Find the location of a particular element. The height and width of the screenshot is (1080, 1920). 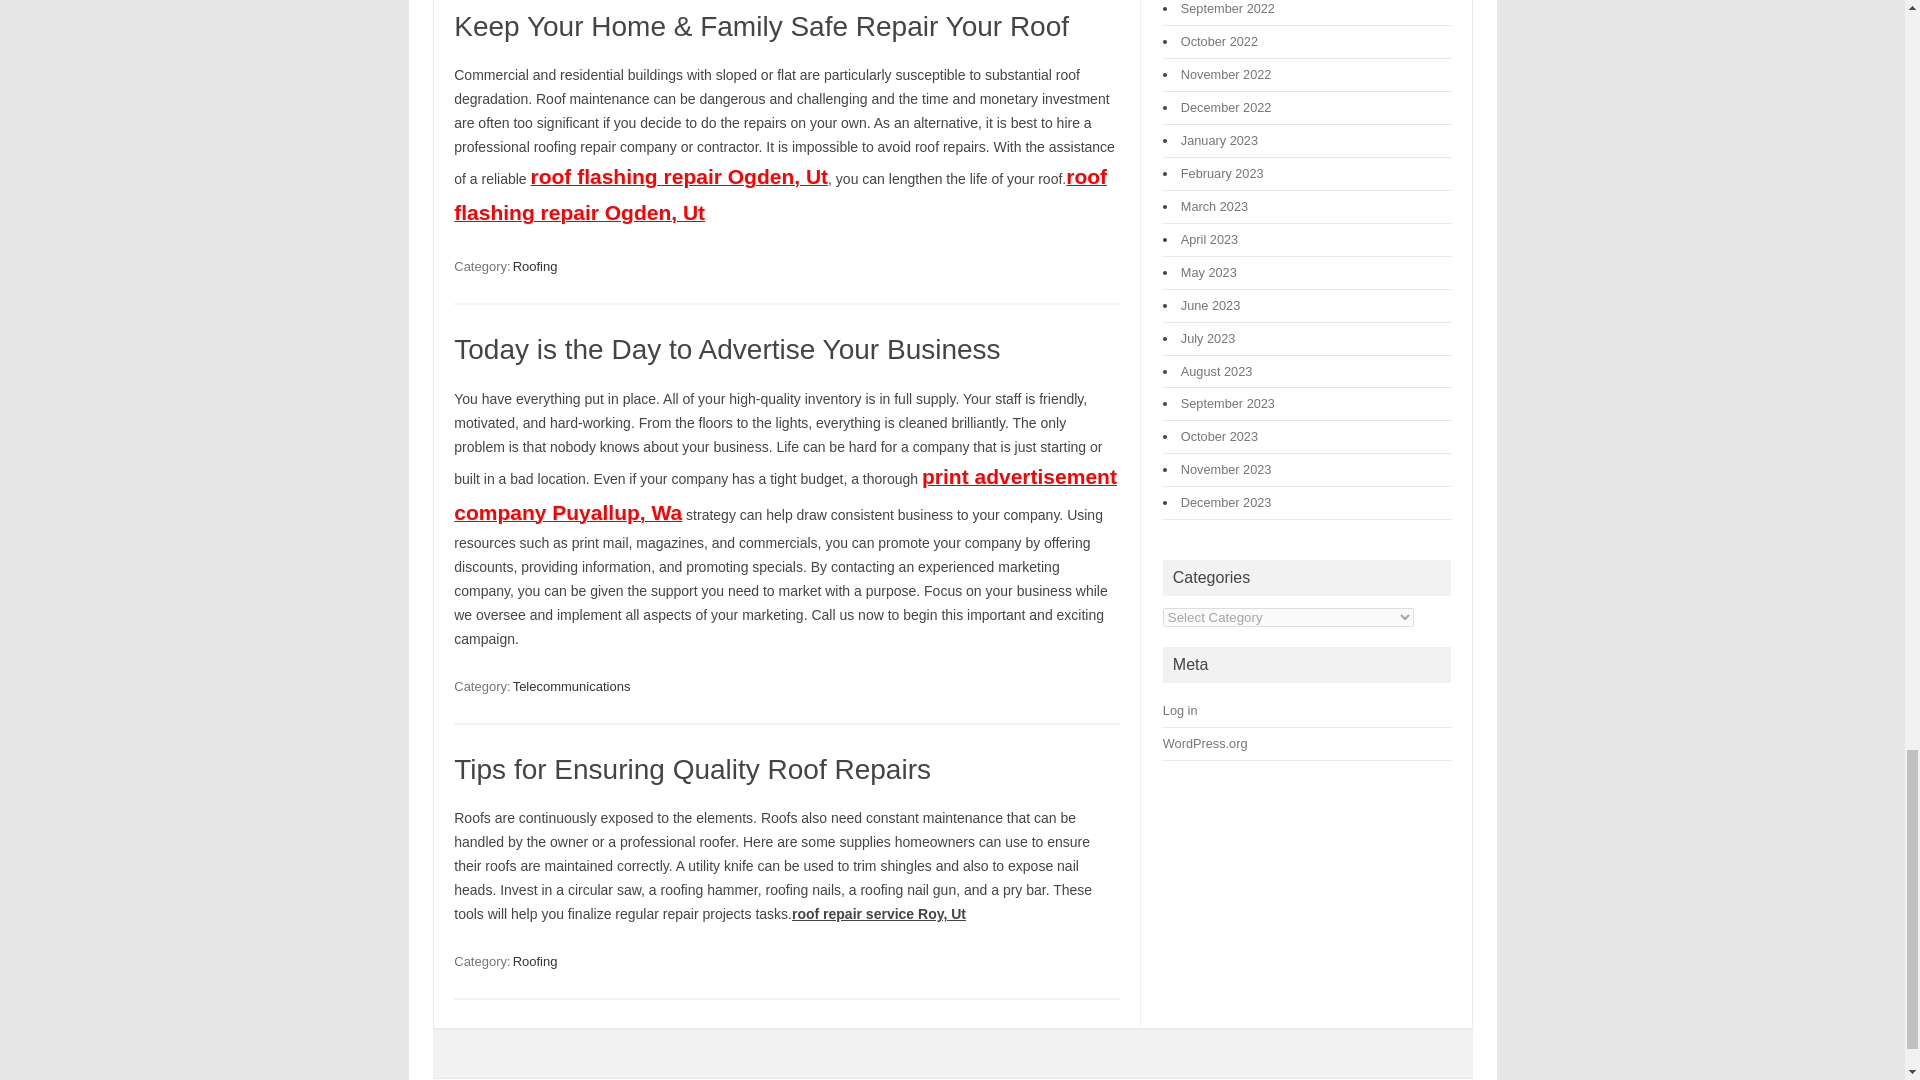

View all posts in Telecommunications is located at coordinates (572, 686).